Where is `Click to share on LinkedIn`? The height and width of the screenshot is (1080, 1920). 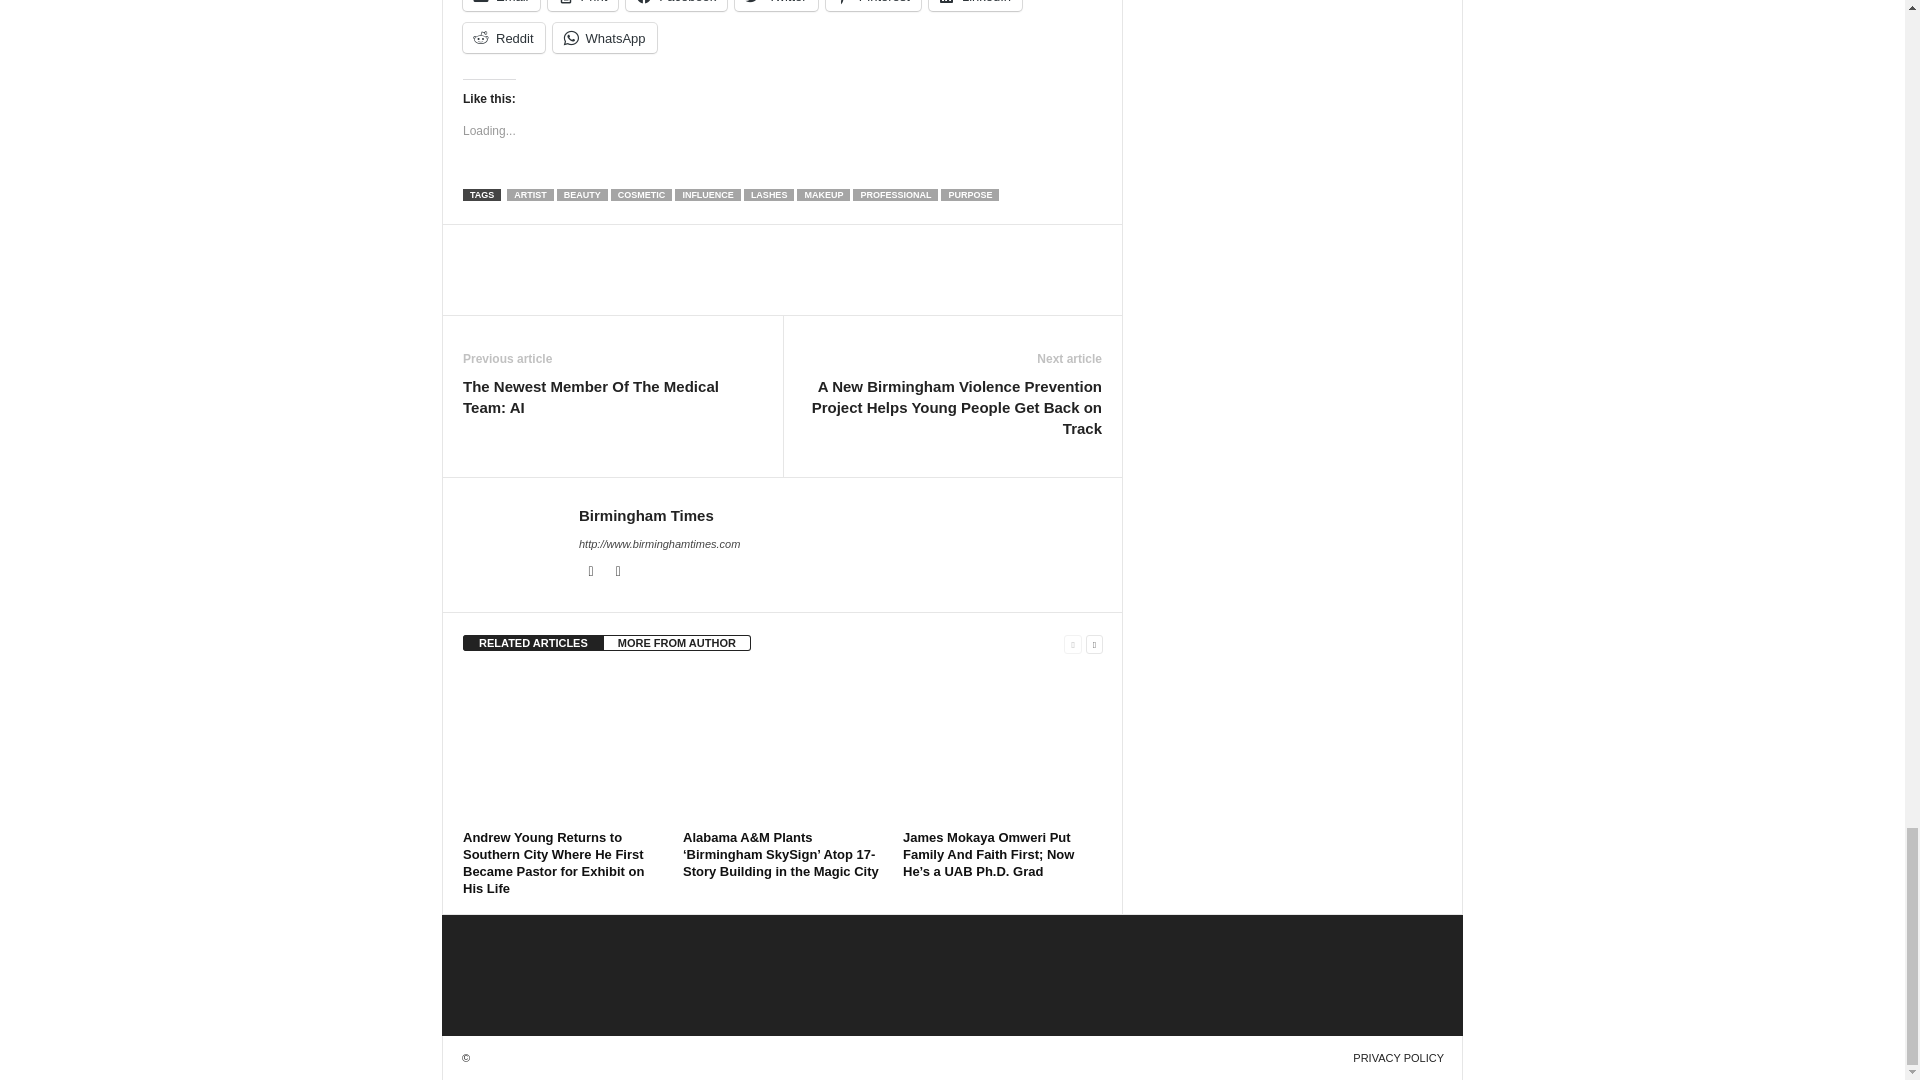
Click to share on LinkedIn is located at coordinates (975, 5).